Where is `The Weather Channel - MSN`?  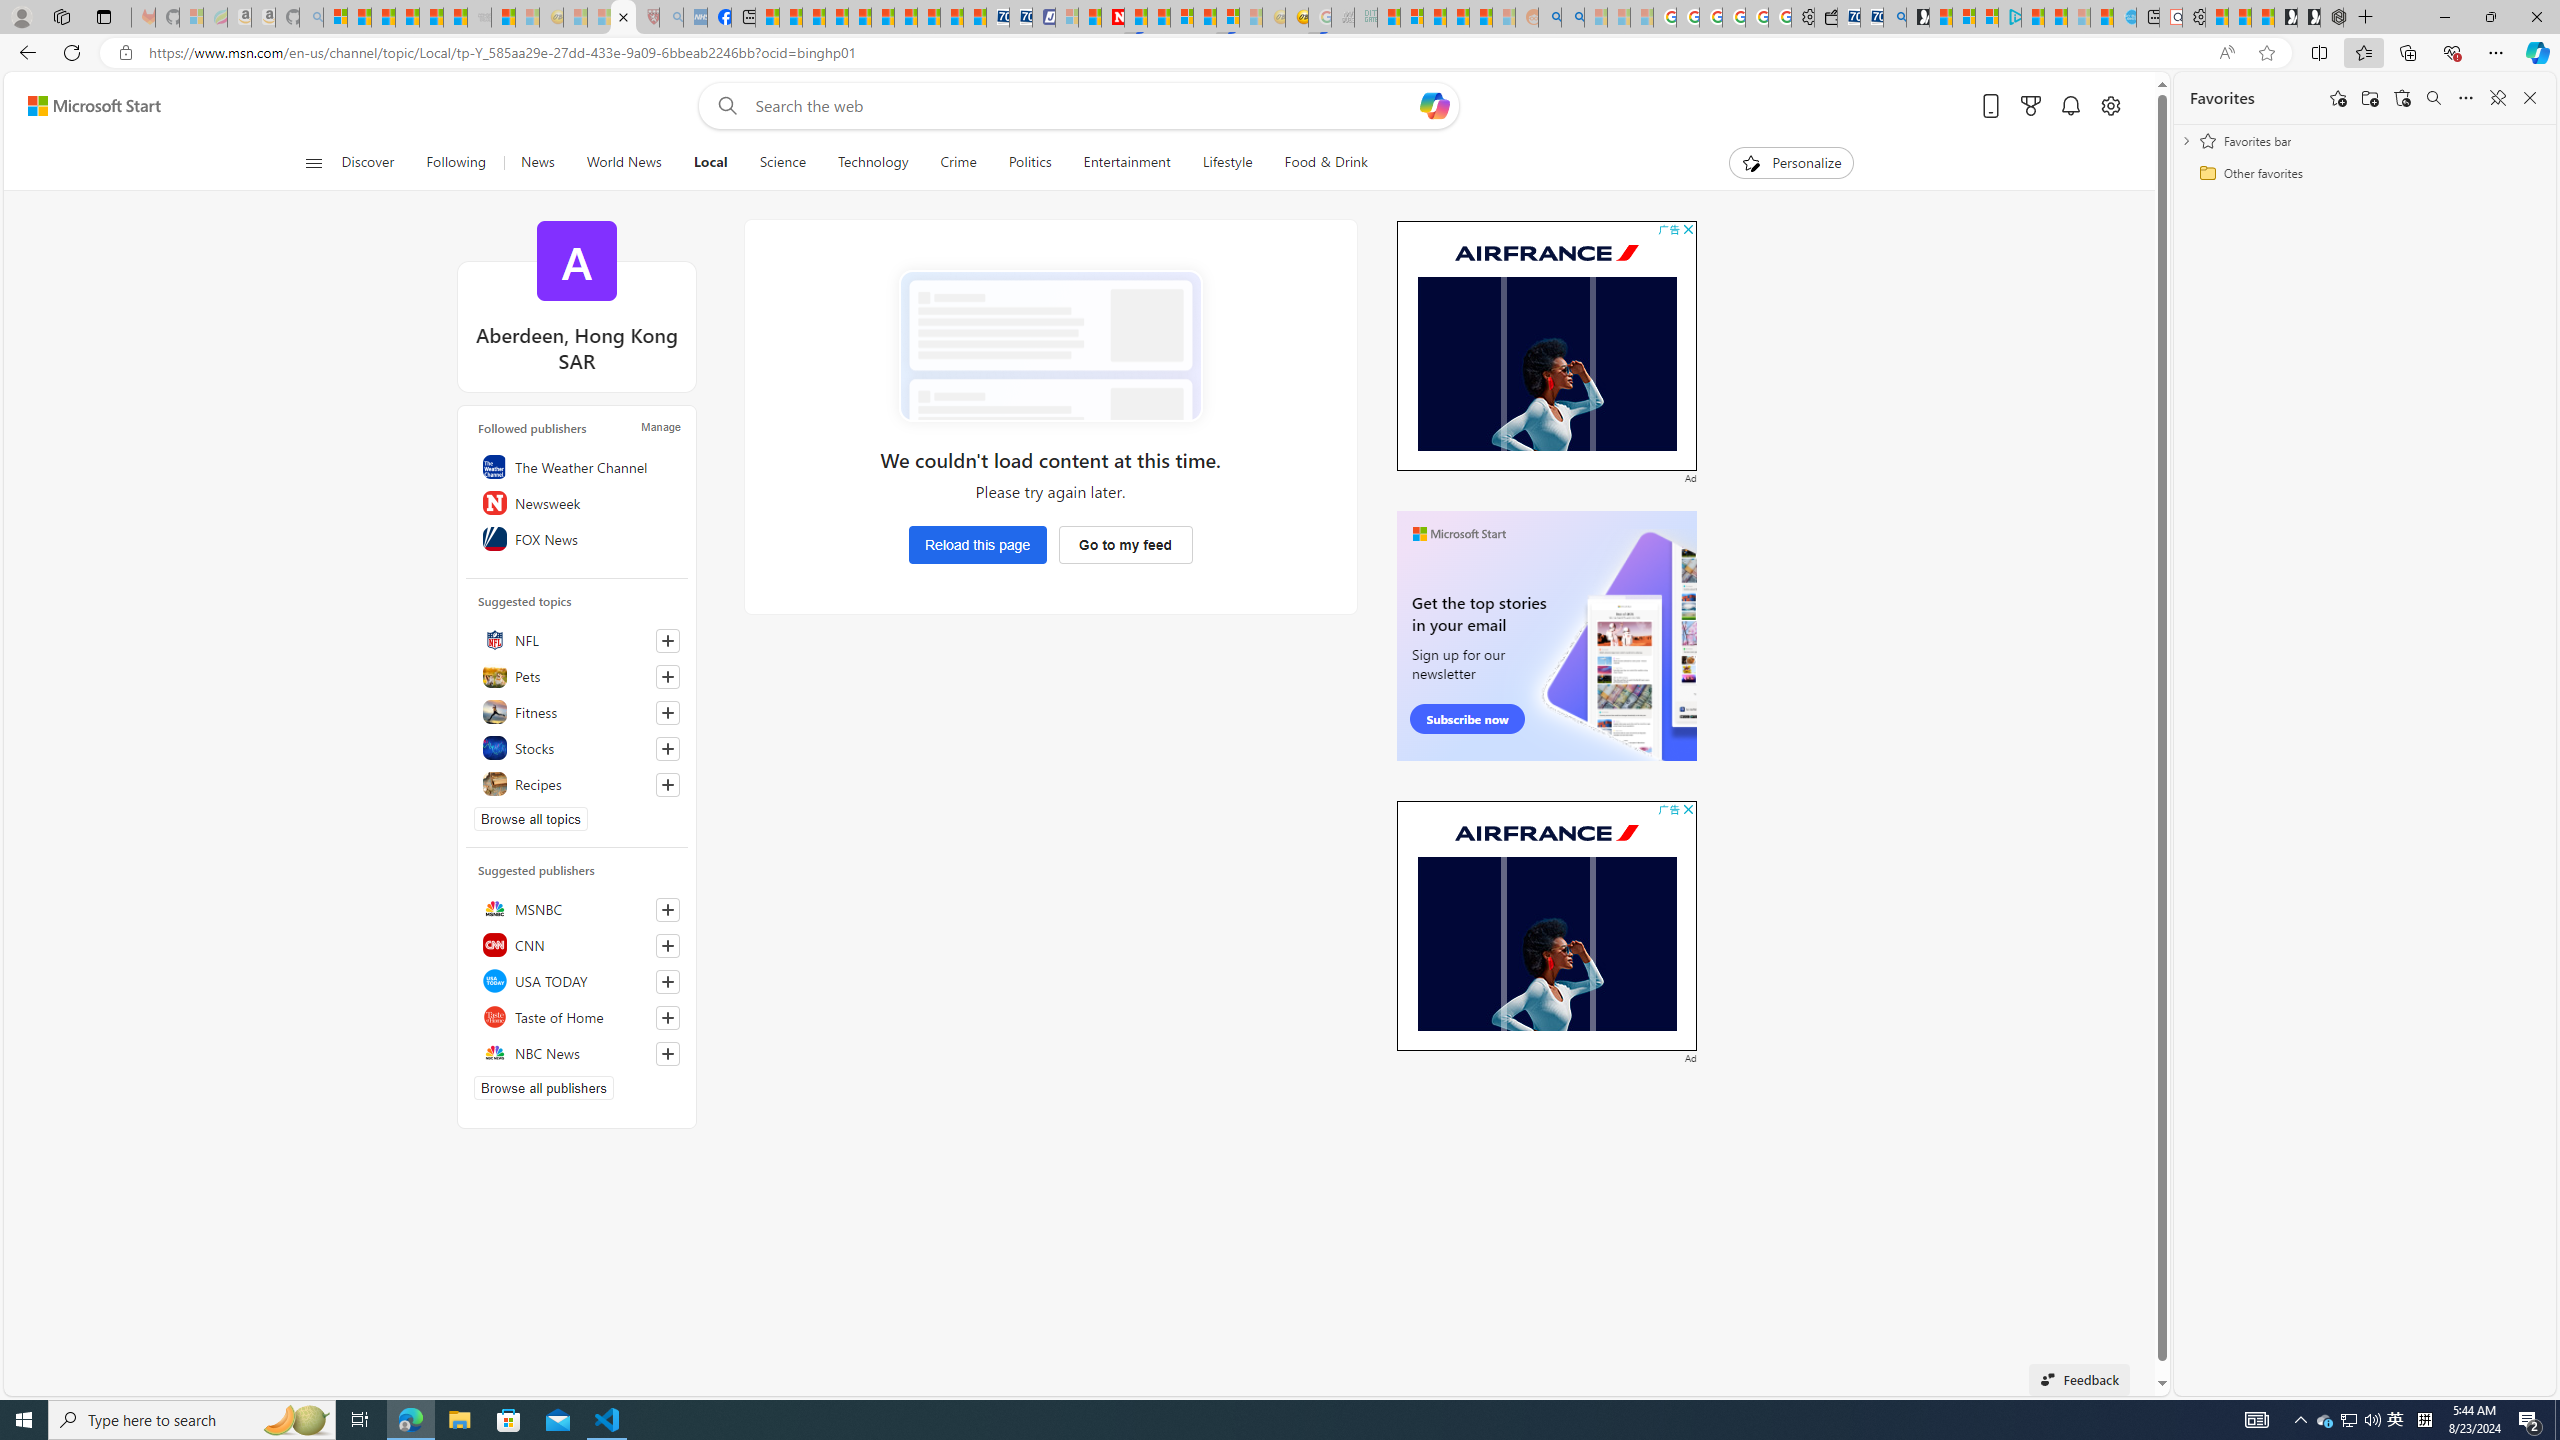
The Weather Channel - MSN is located at coordinates (384, 17).